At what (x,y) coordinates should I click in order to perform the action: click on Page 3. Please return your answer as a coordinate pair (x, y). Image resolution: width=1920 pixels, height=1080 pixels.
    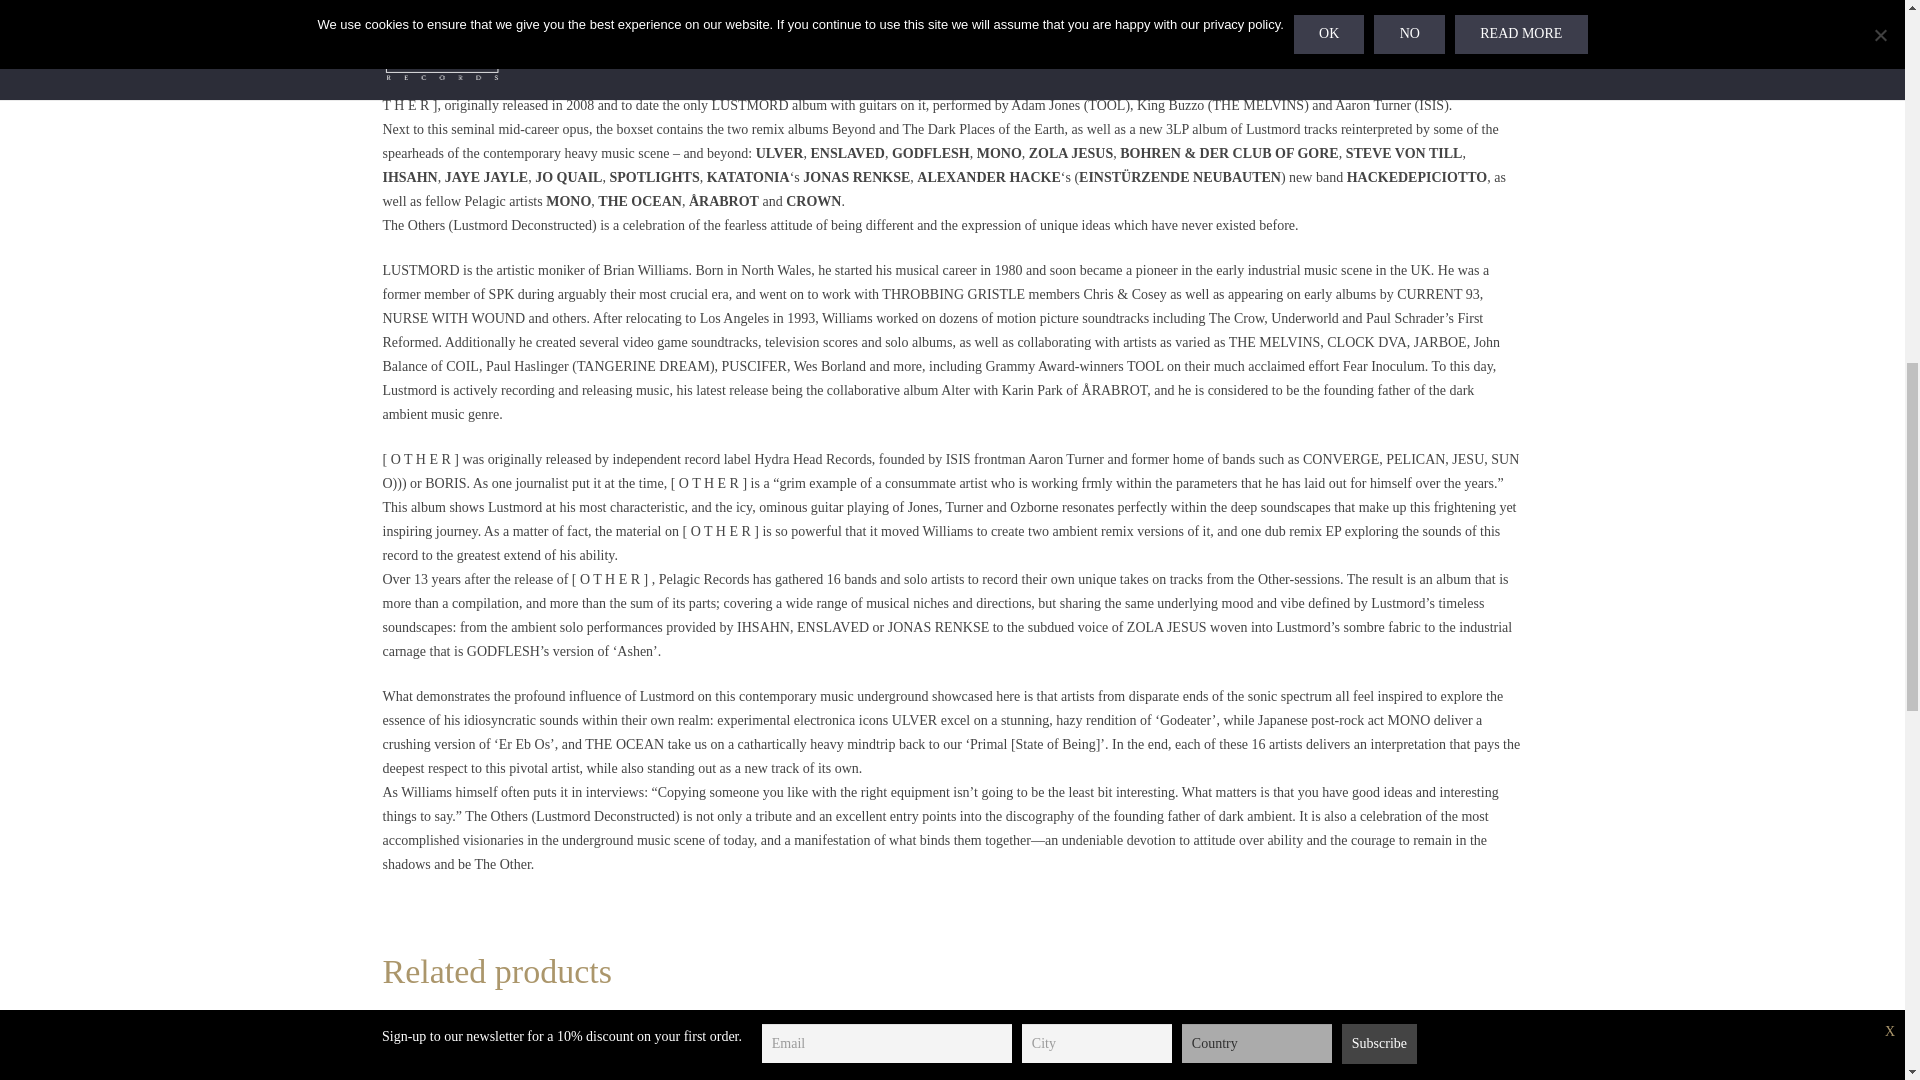
    Looking at the image, I should click on (952, 828).